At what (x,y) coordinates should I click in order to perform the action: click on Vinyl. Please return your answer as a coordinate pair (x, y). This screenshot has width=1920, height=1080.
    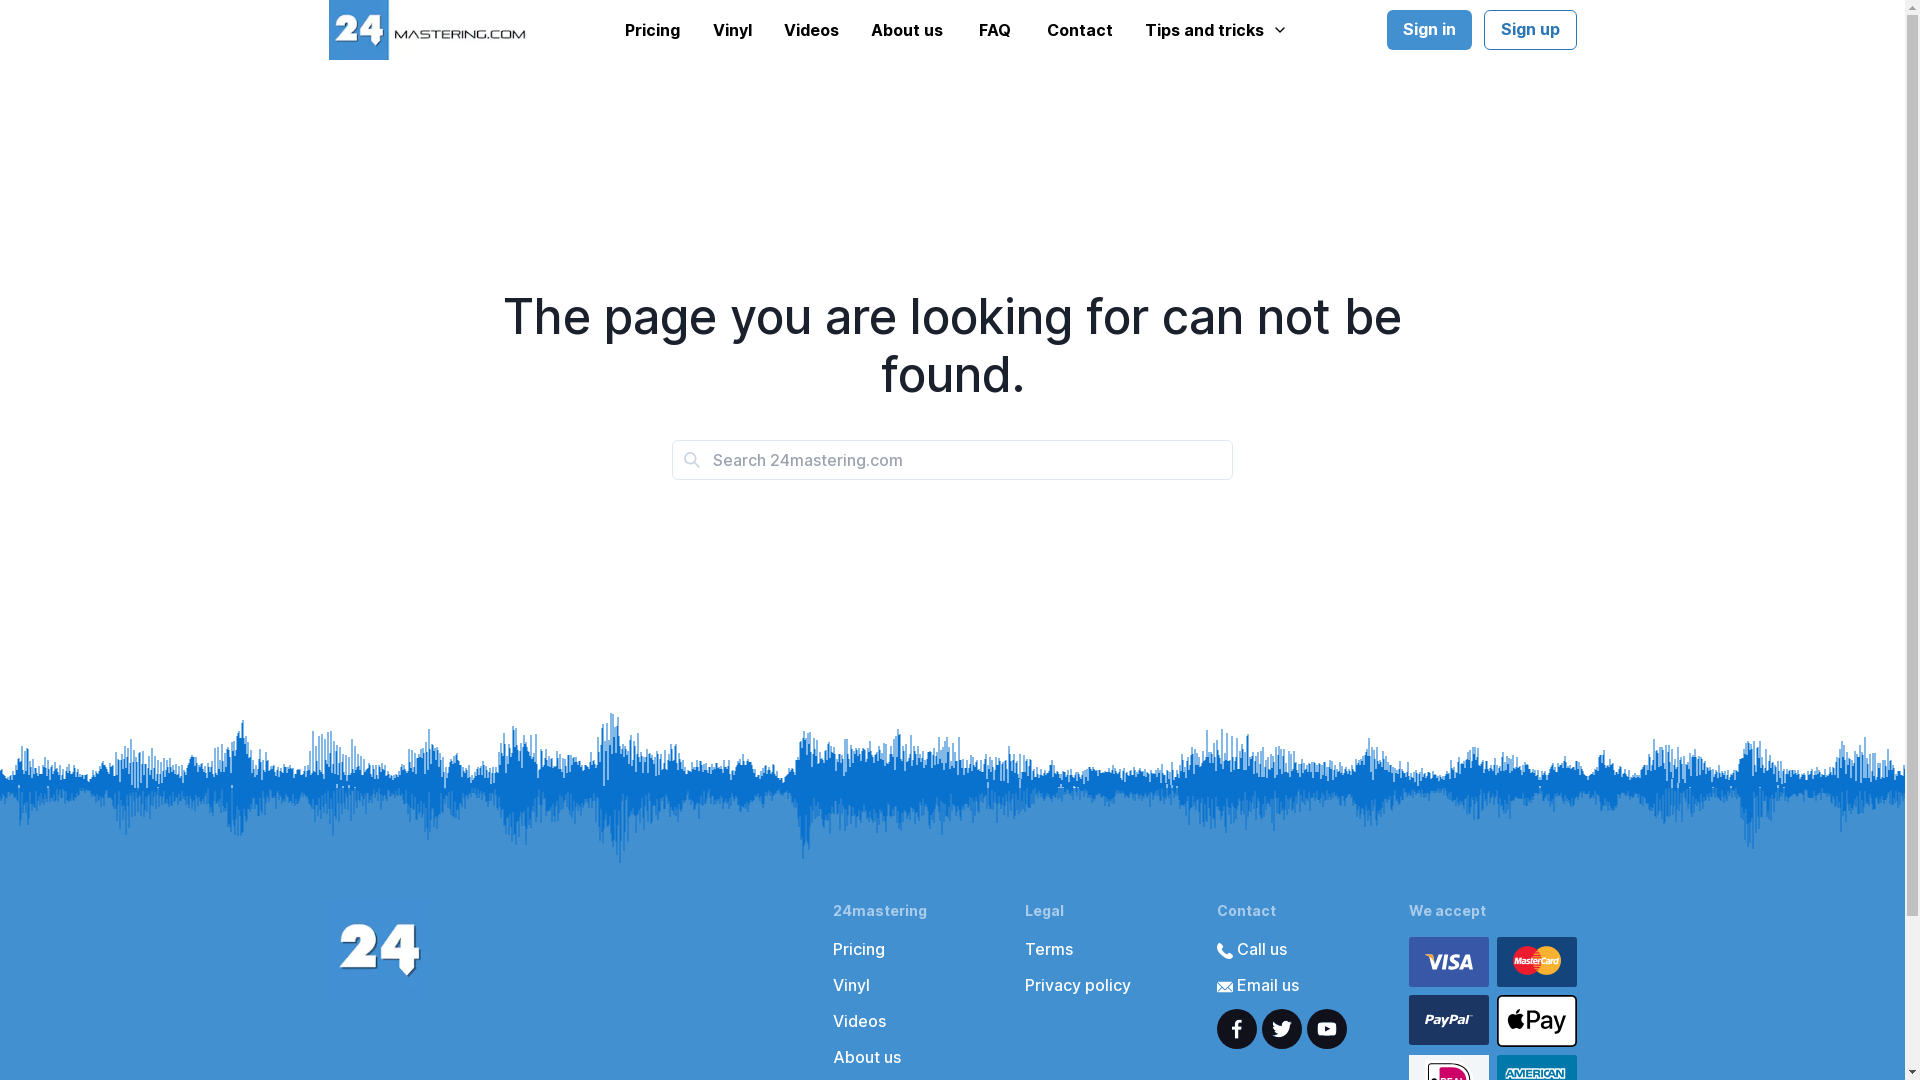
    Looking at the image, I should click on (850, 985).